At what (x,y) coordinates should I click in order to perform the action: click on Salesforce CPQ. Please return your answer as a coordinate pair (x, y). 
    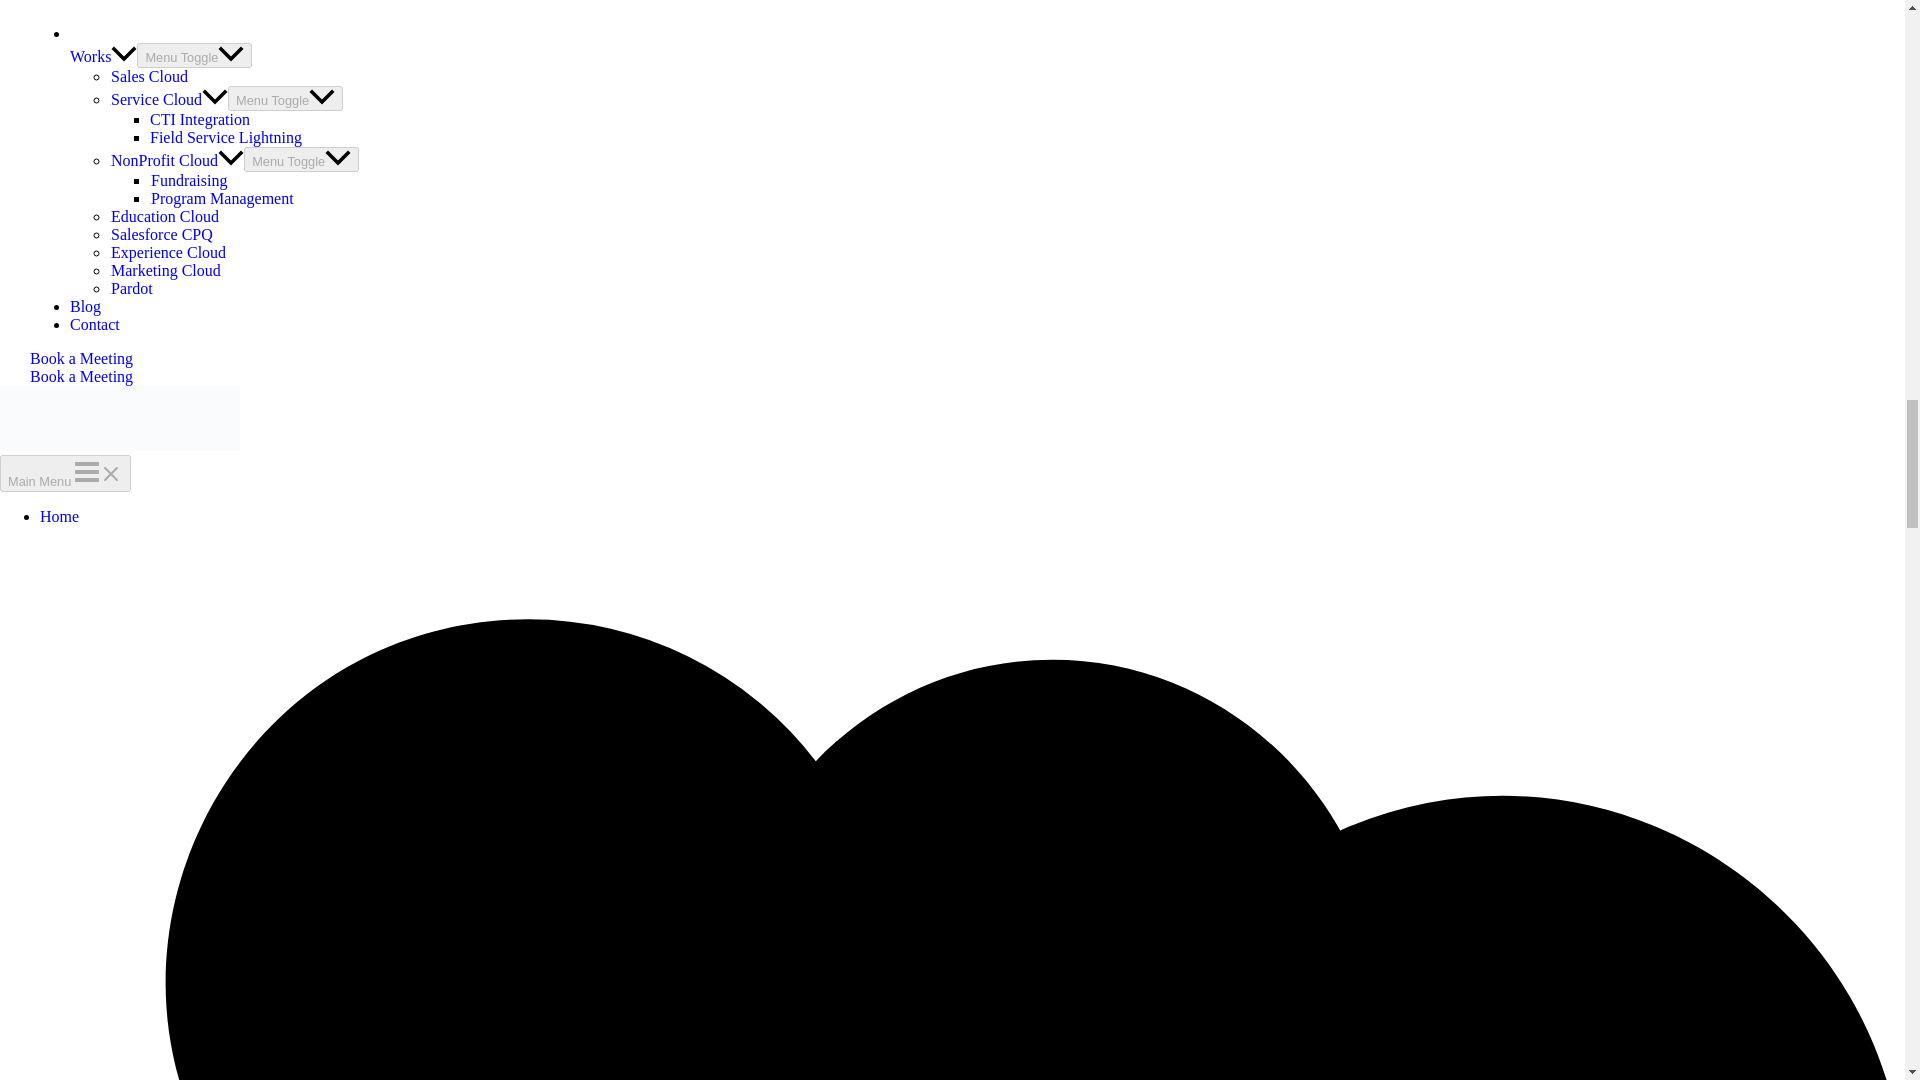
    Looking at the image, I should click on (161, 234).